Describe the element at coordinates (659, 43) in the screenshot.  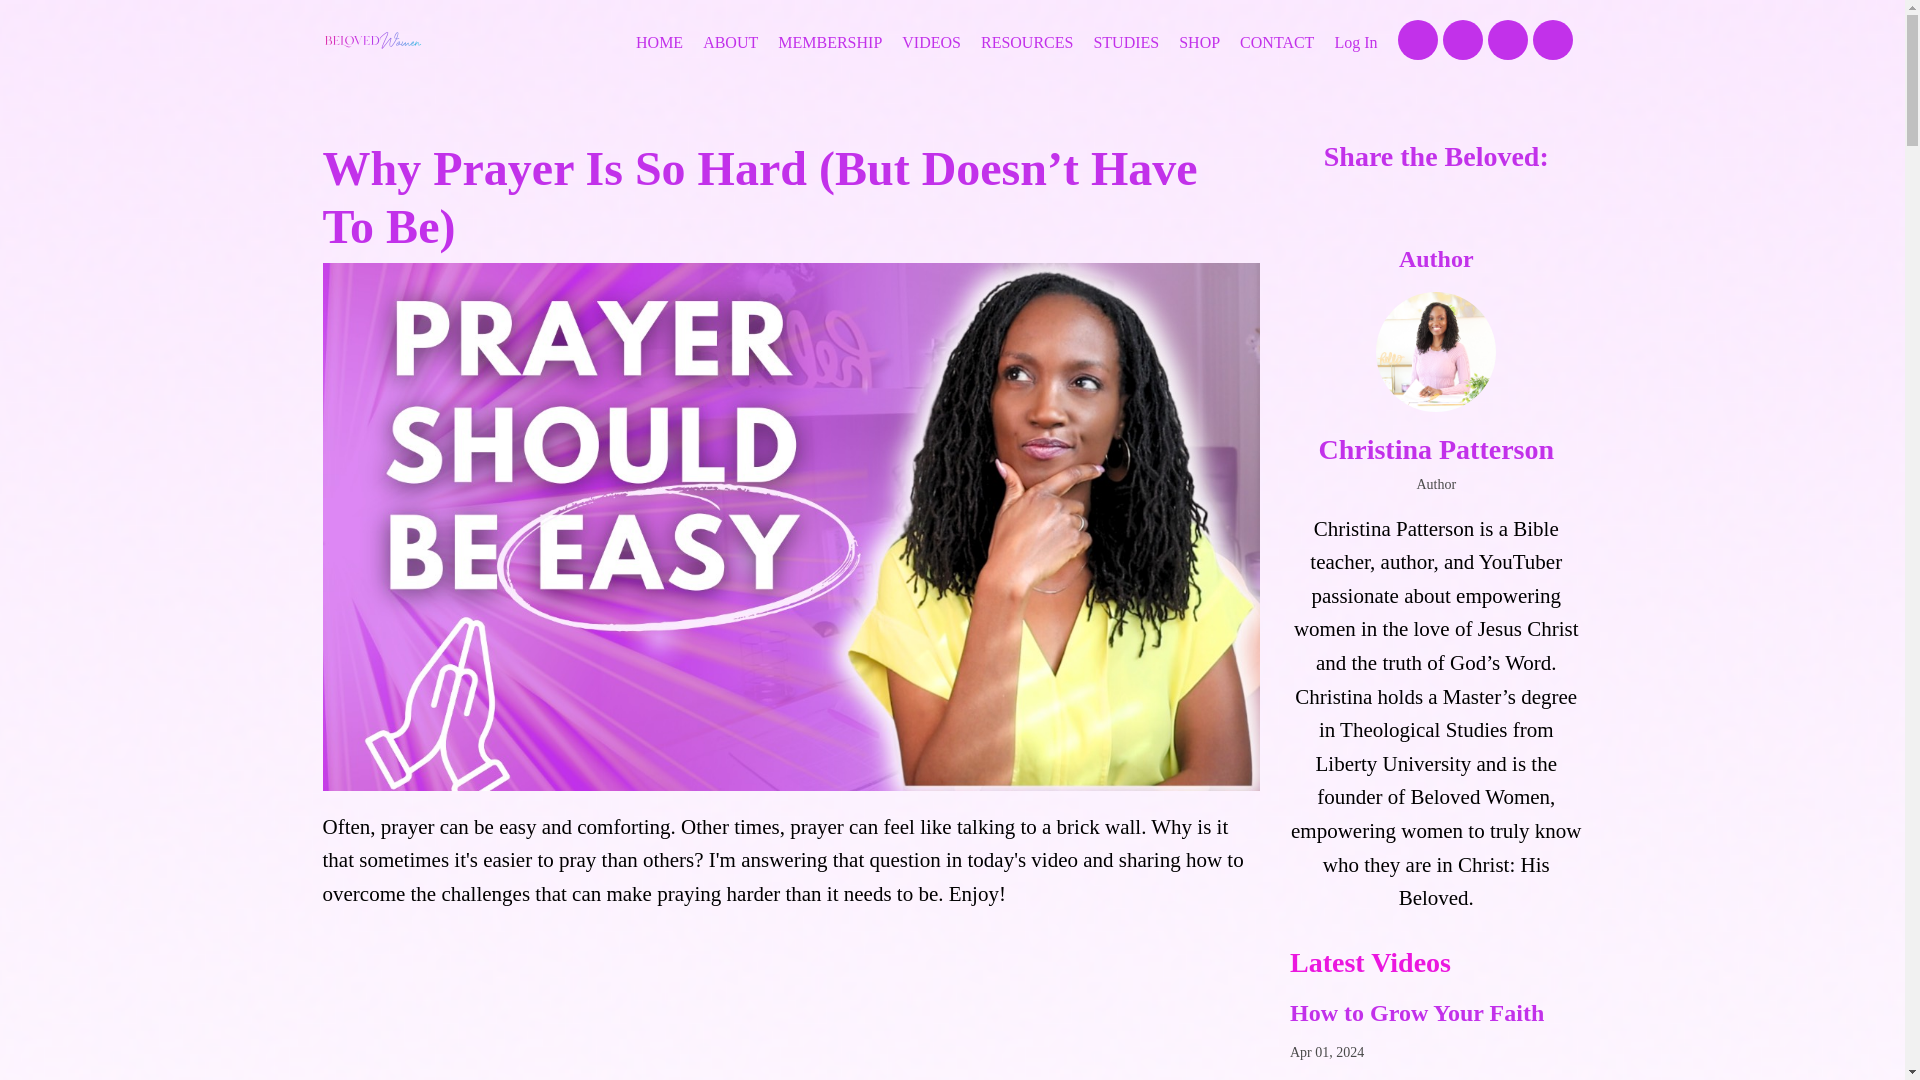
I see `HOME` at that location.